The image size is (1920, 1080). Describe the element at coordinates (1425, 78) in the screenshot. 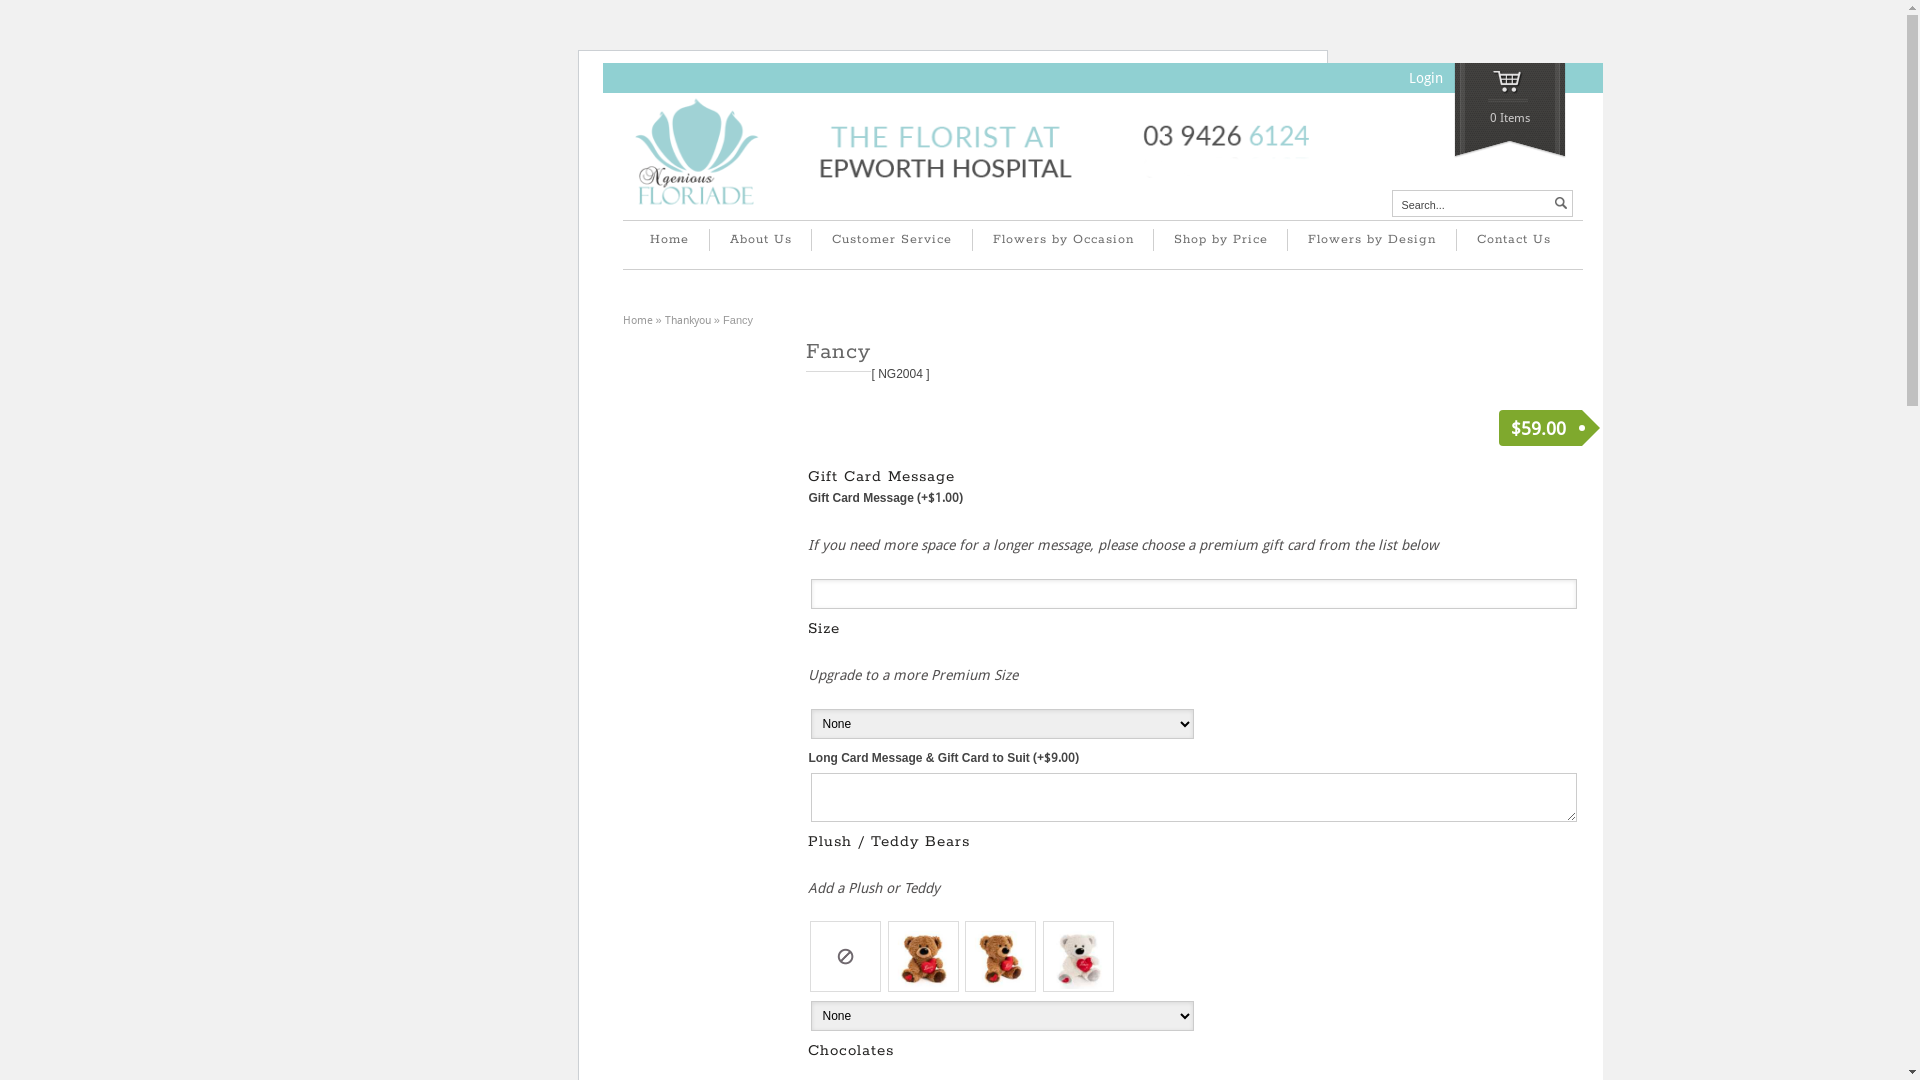

I see `Login` at that location.